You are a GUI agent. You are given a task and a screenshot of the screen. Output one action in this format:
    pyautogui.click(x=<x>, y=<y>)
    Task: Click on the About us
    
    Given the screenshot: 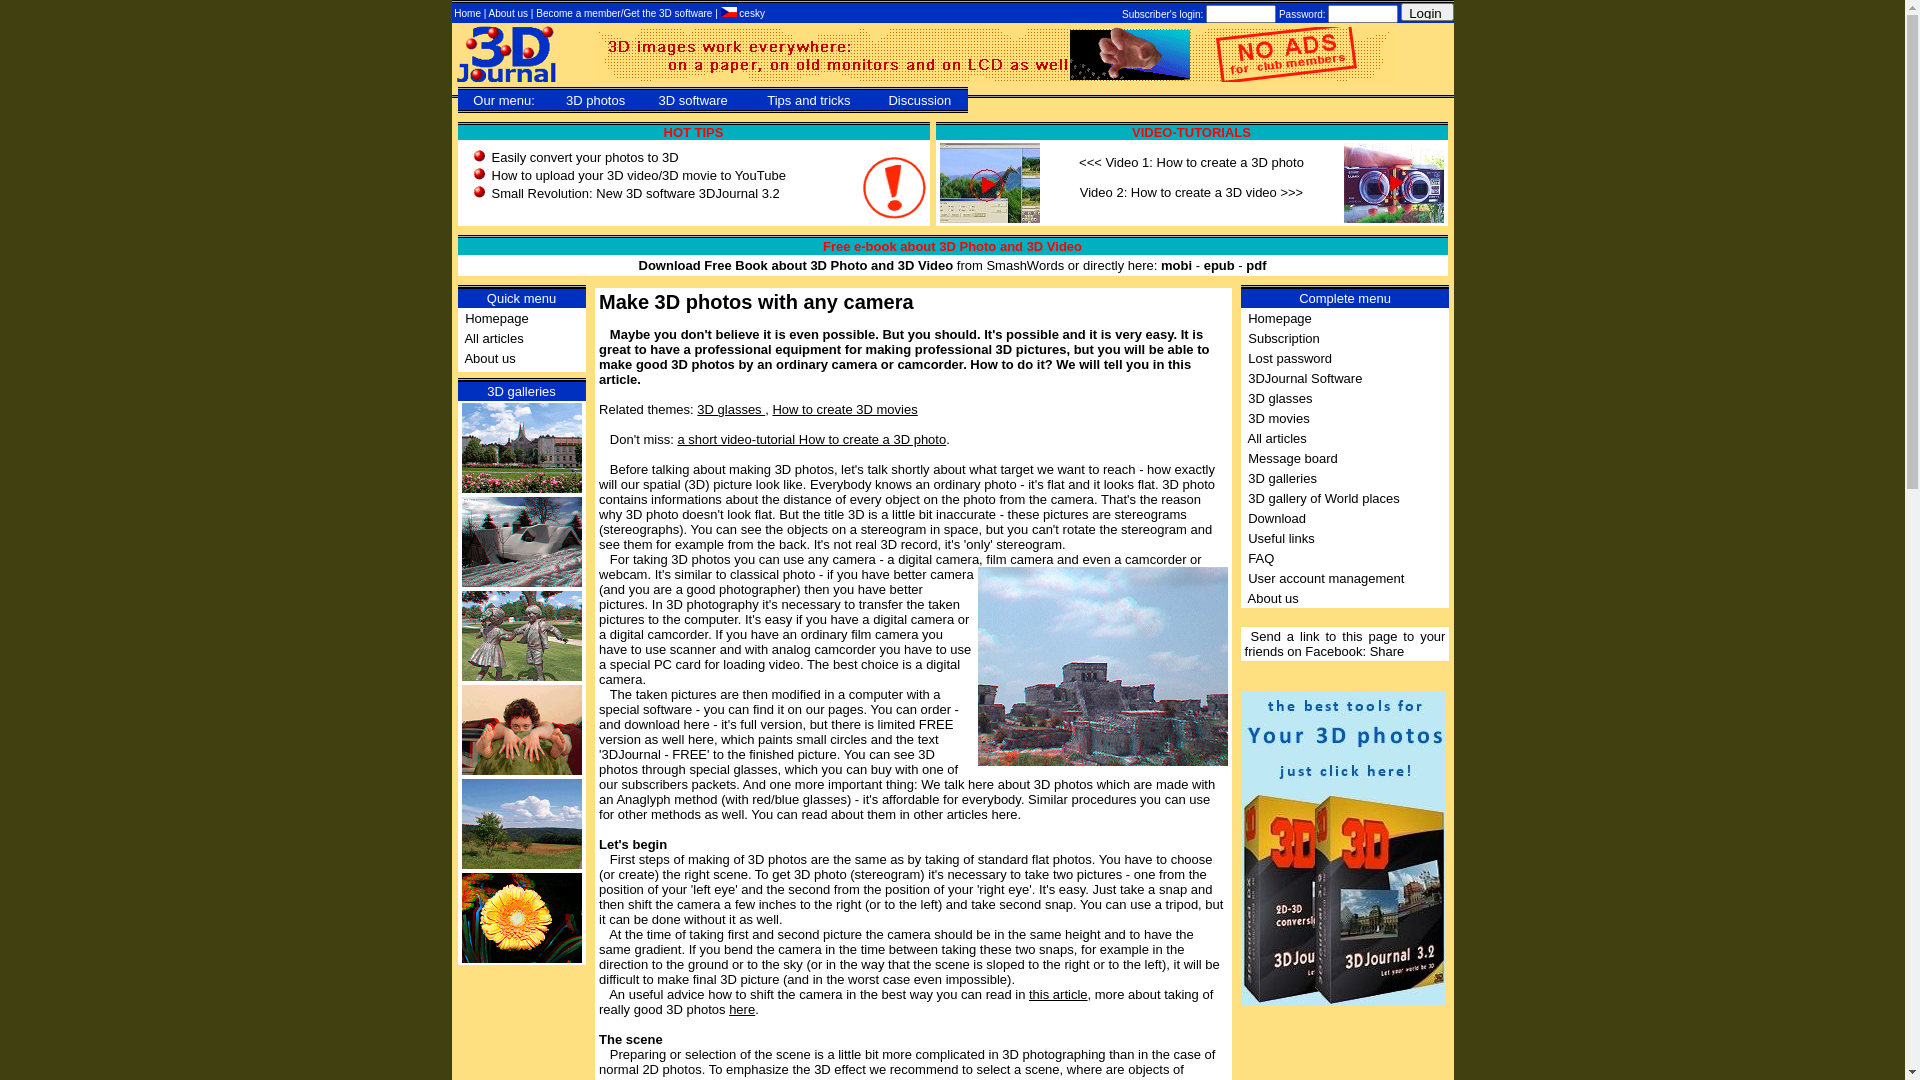 What is the action you would take?
    pyautogui.click(x=1274, y=598)
    